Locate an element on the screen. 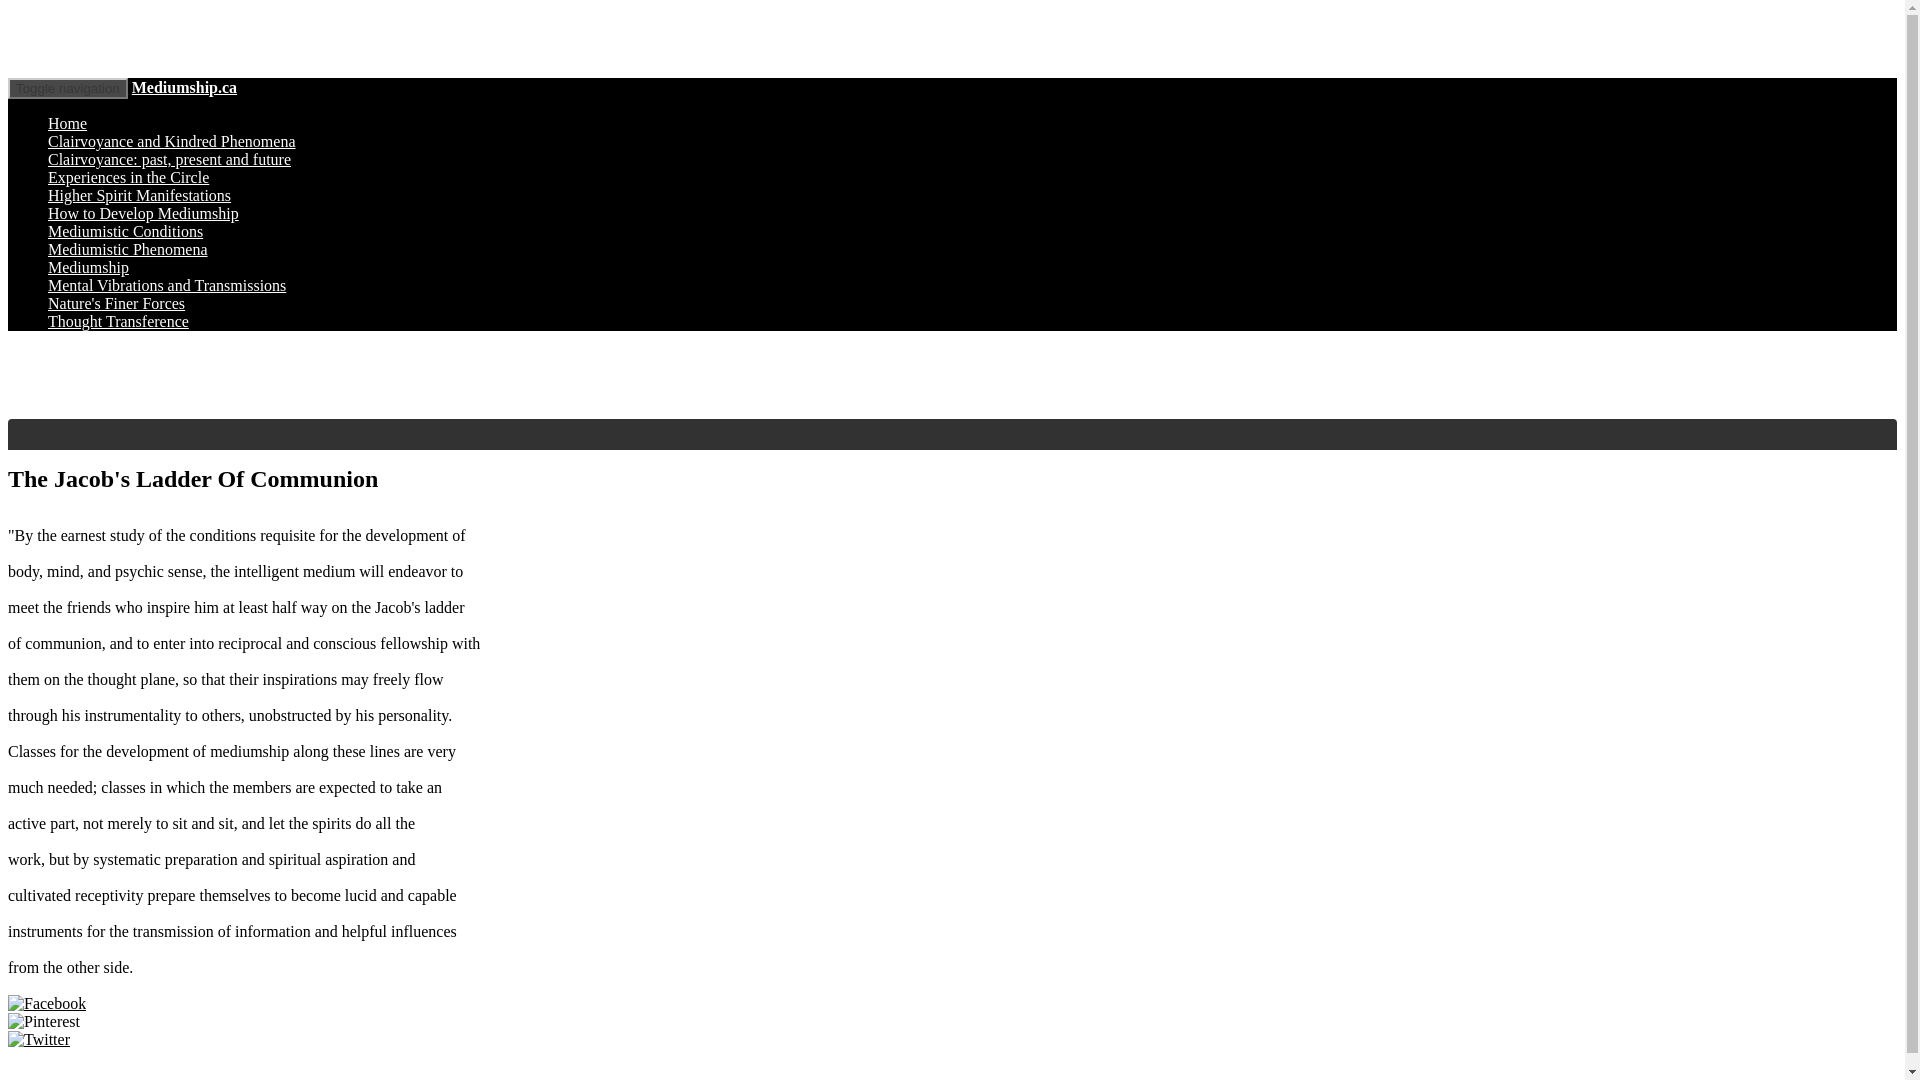 Image resolution: width=1920 pixels, height=1080 pixels. Mediumship is located at coordinates (88, 268).